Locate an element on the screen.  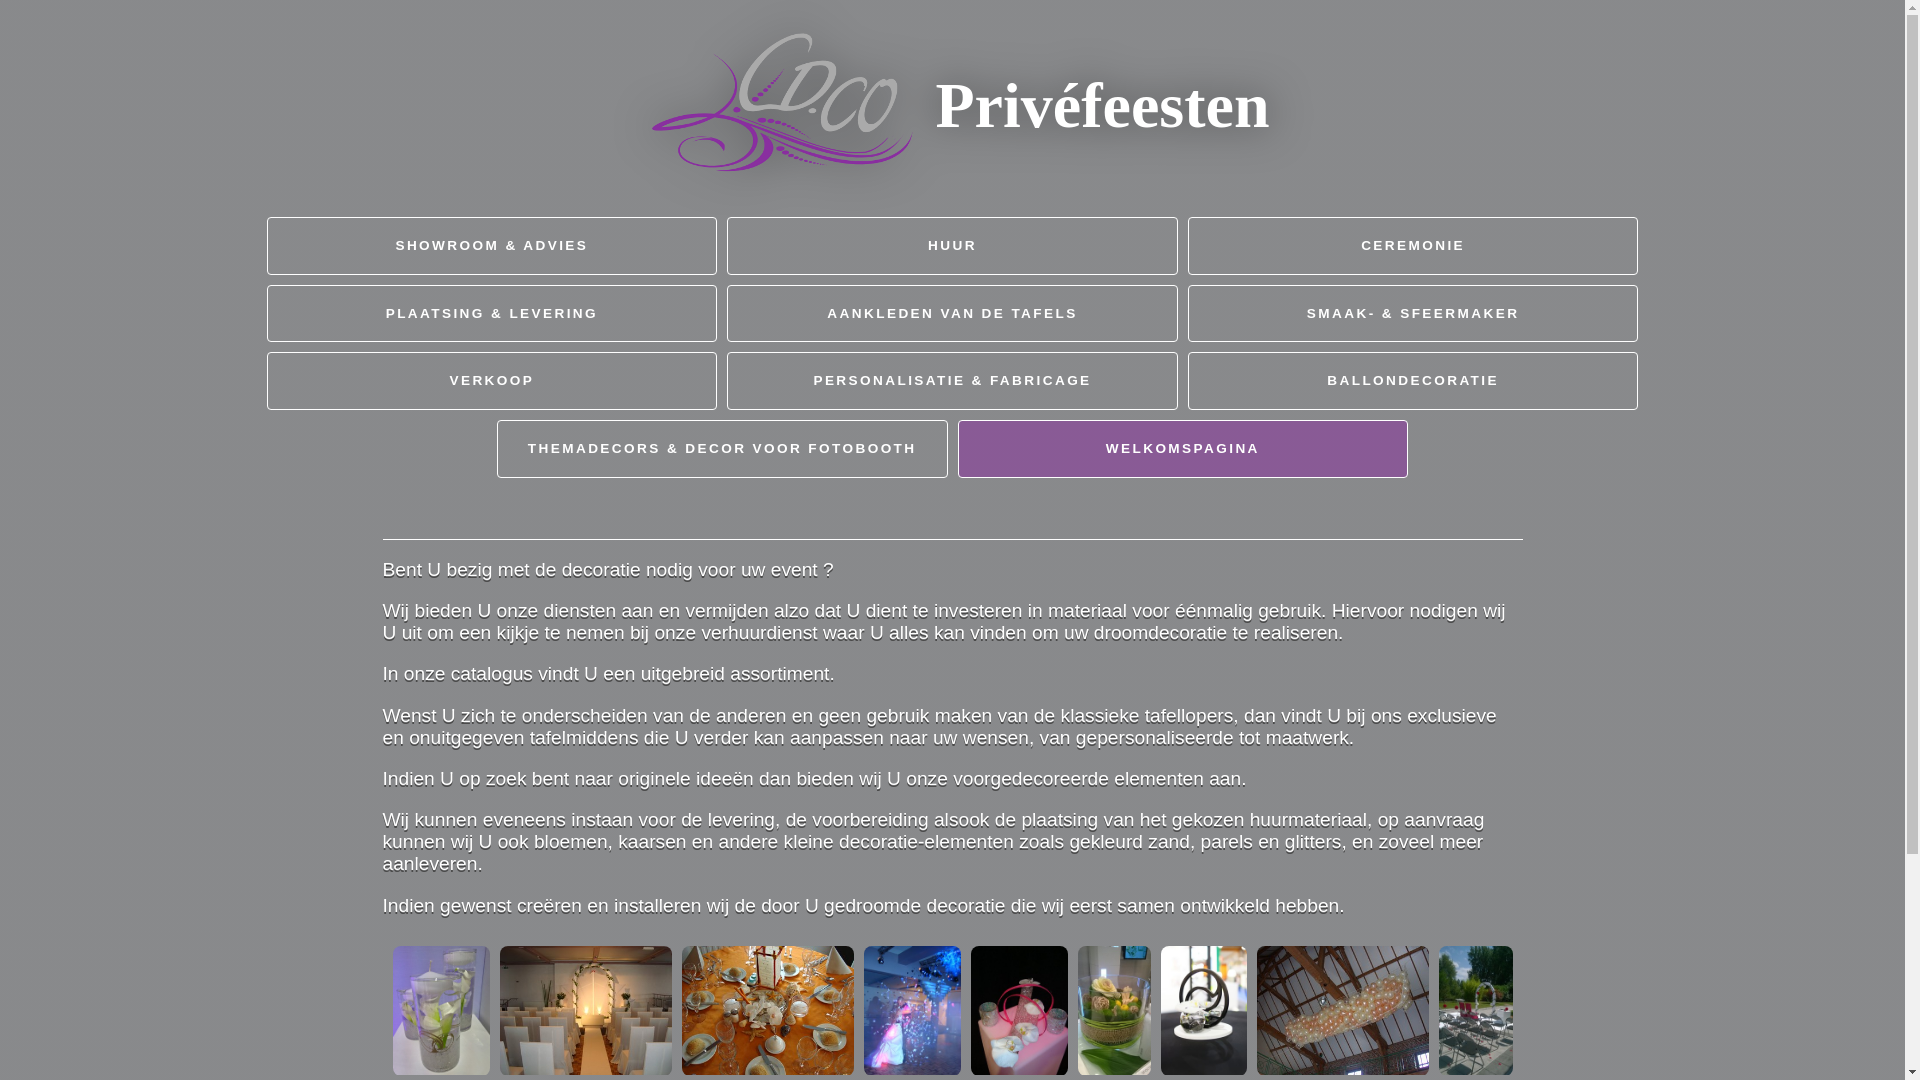
AANKLEDEN VAN DE TAFELS is located at coordinates (952, 314).